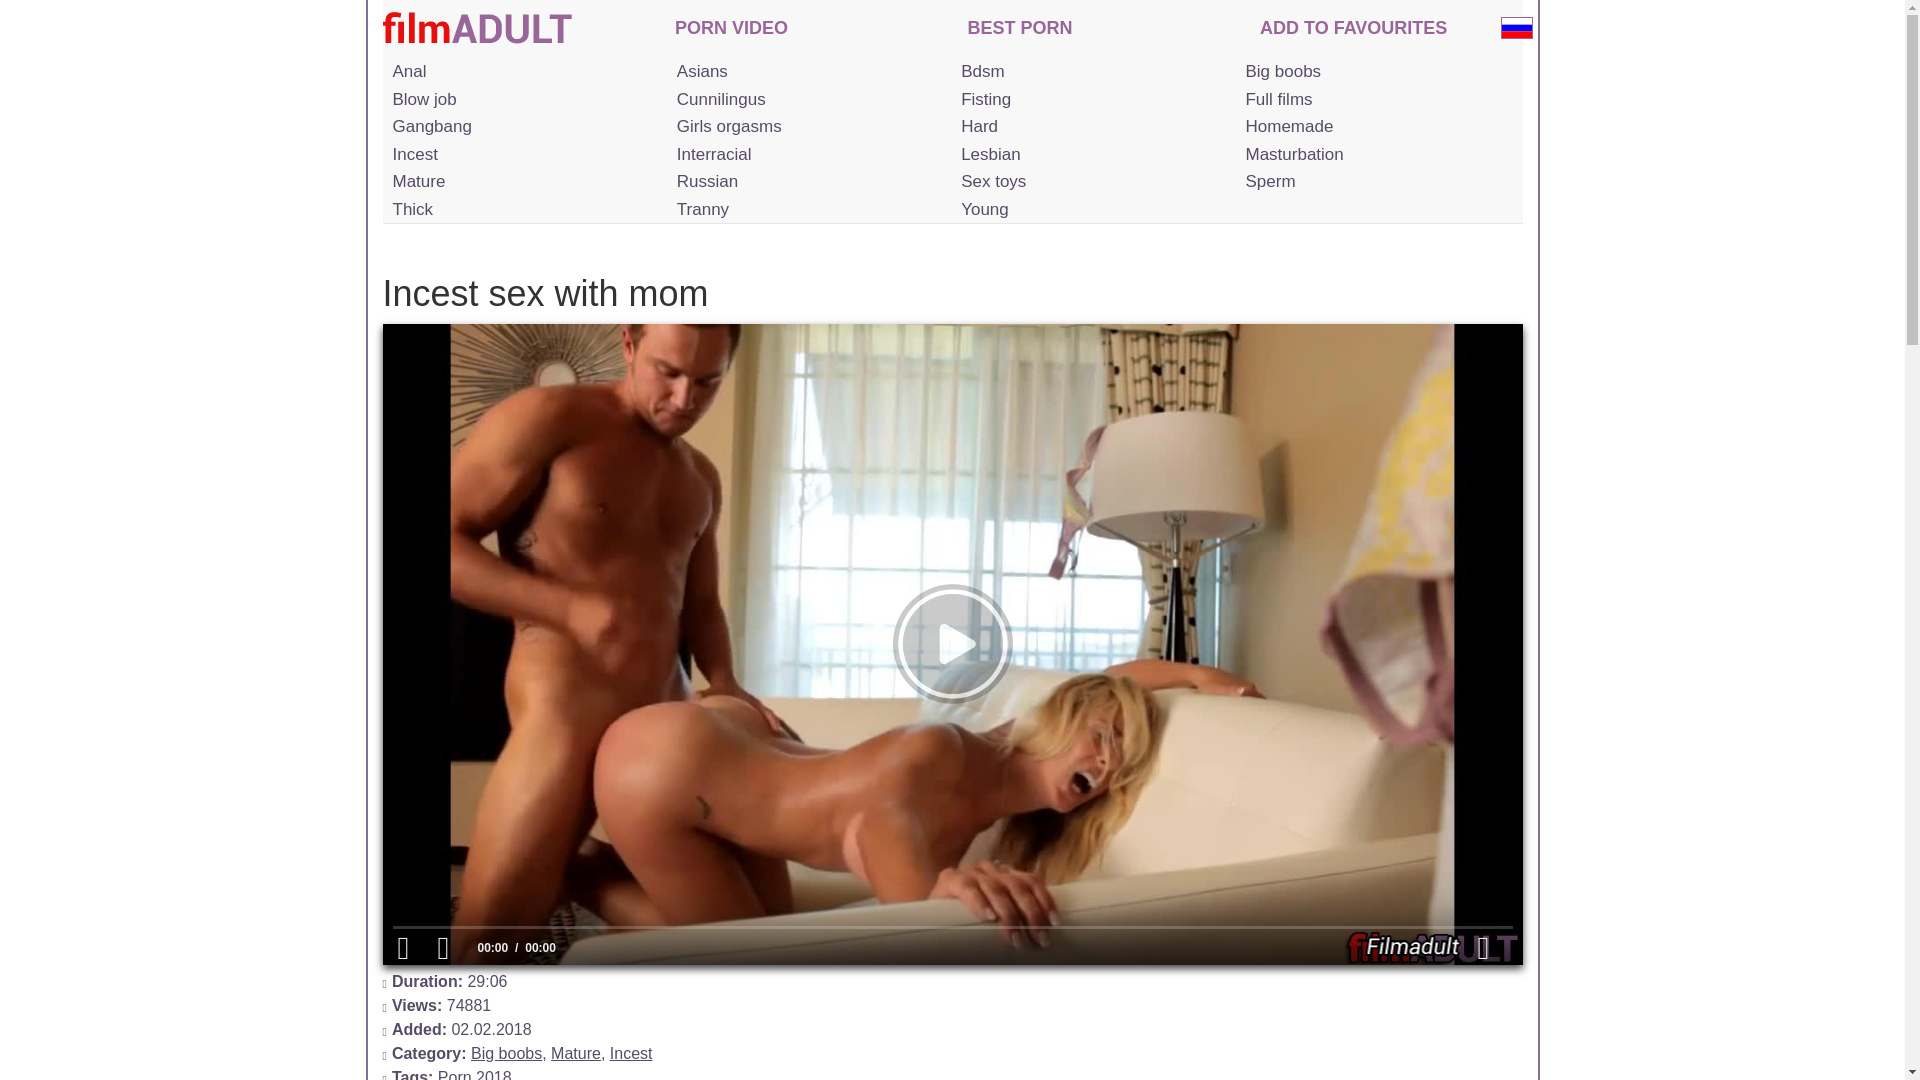 Image resolution: width=1920 pixels, height=1080 pixels. Describe the element at coordinates (1090, 209) in the screenshot. I see `Young` at that location.